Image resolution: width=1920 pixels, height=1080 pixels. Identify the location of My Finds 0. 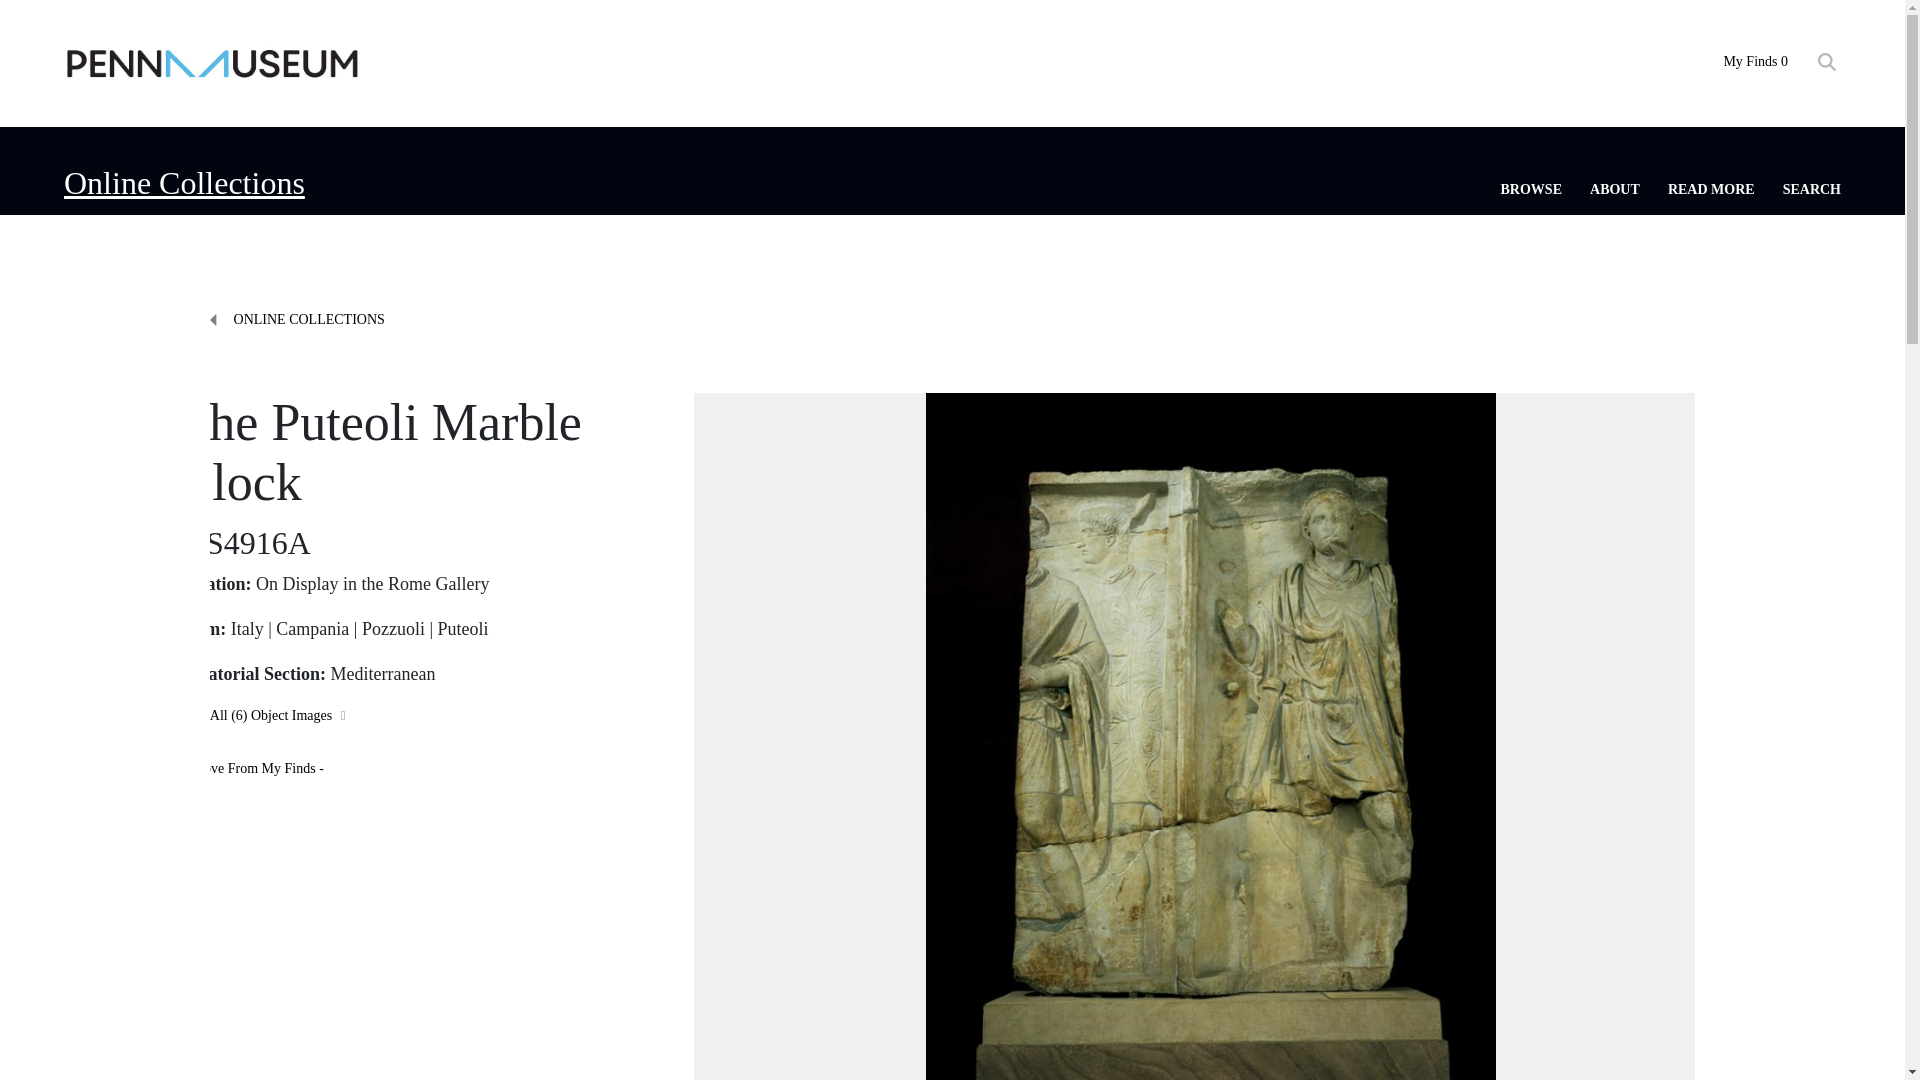
(1754, 62).